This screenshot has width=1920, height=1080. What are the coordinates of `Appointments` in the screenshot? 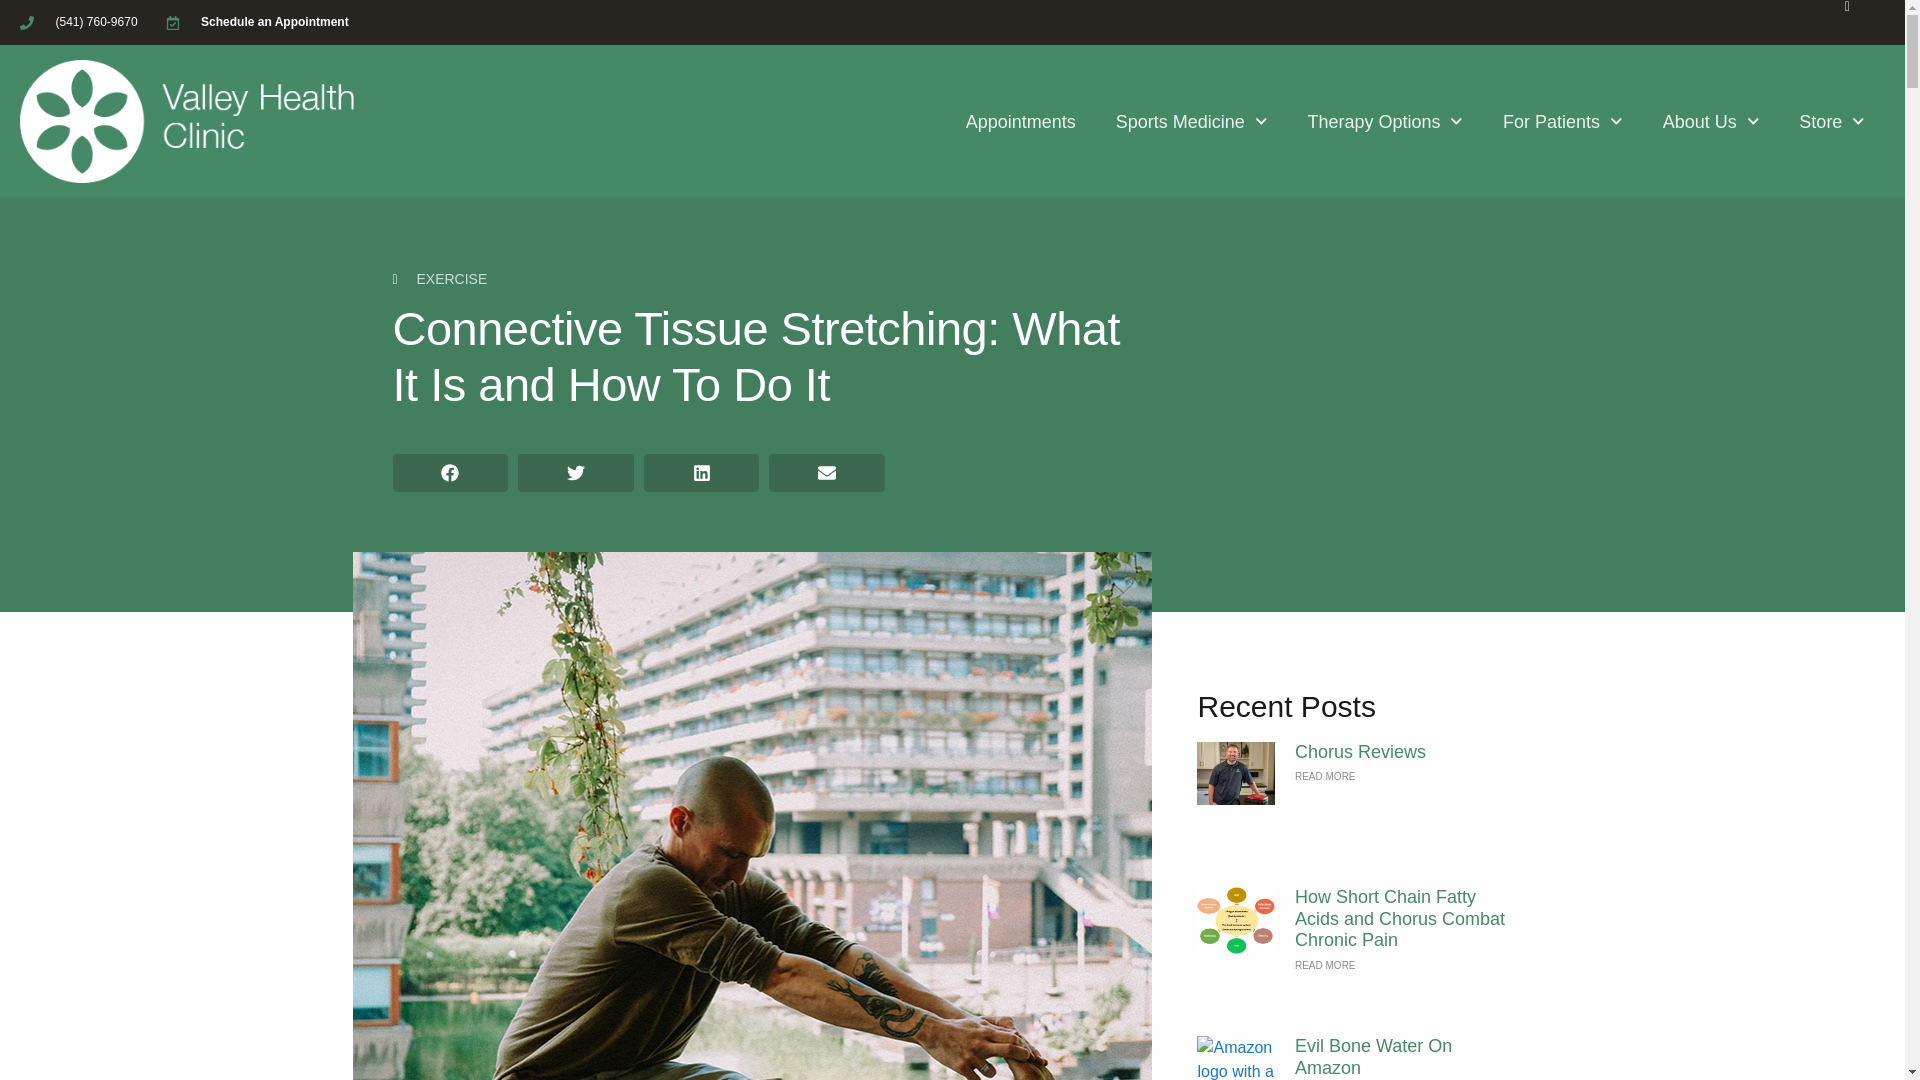 It's located at (1021, 122).